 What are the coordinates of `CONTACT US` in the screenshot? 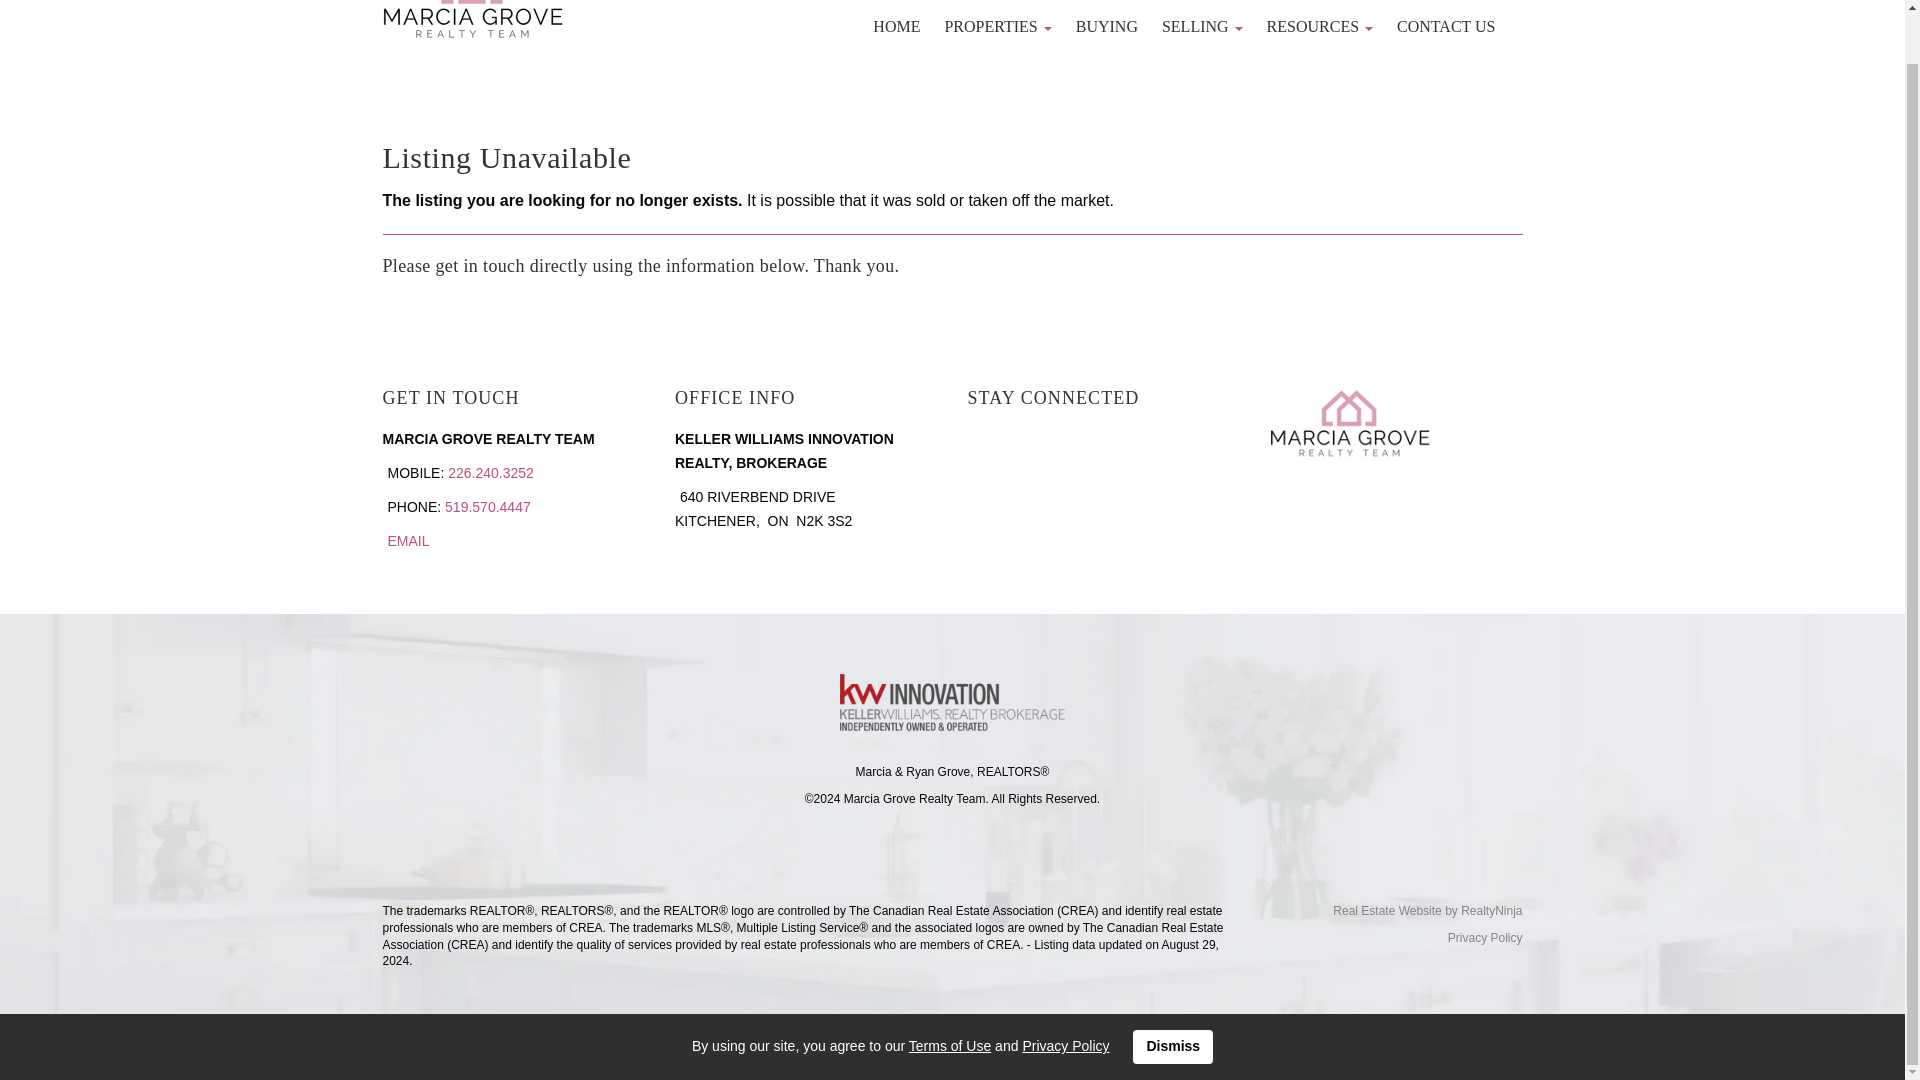 It's located at (1446, 26).